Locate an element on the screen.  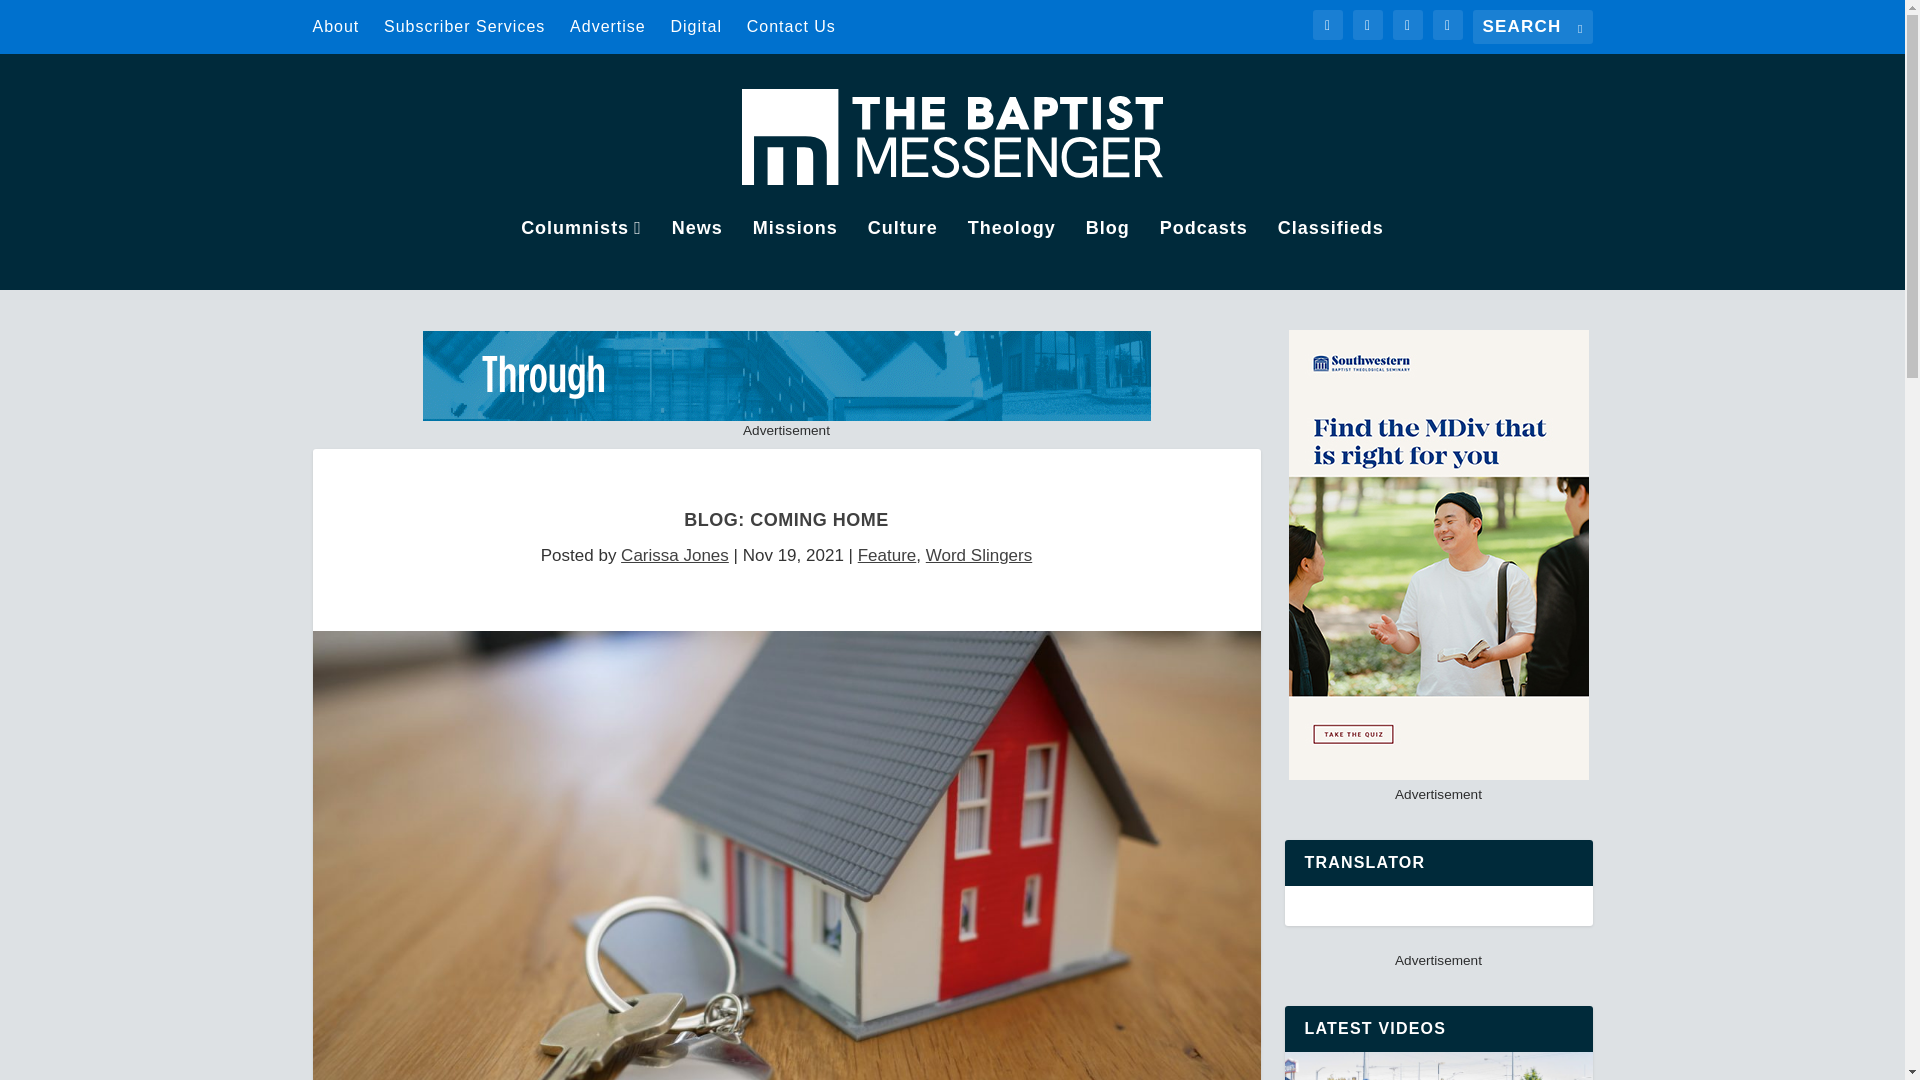
Theology is located at coordinates (1012, 255).